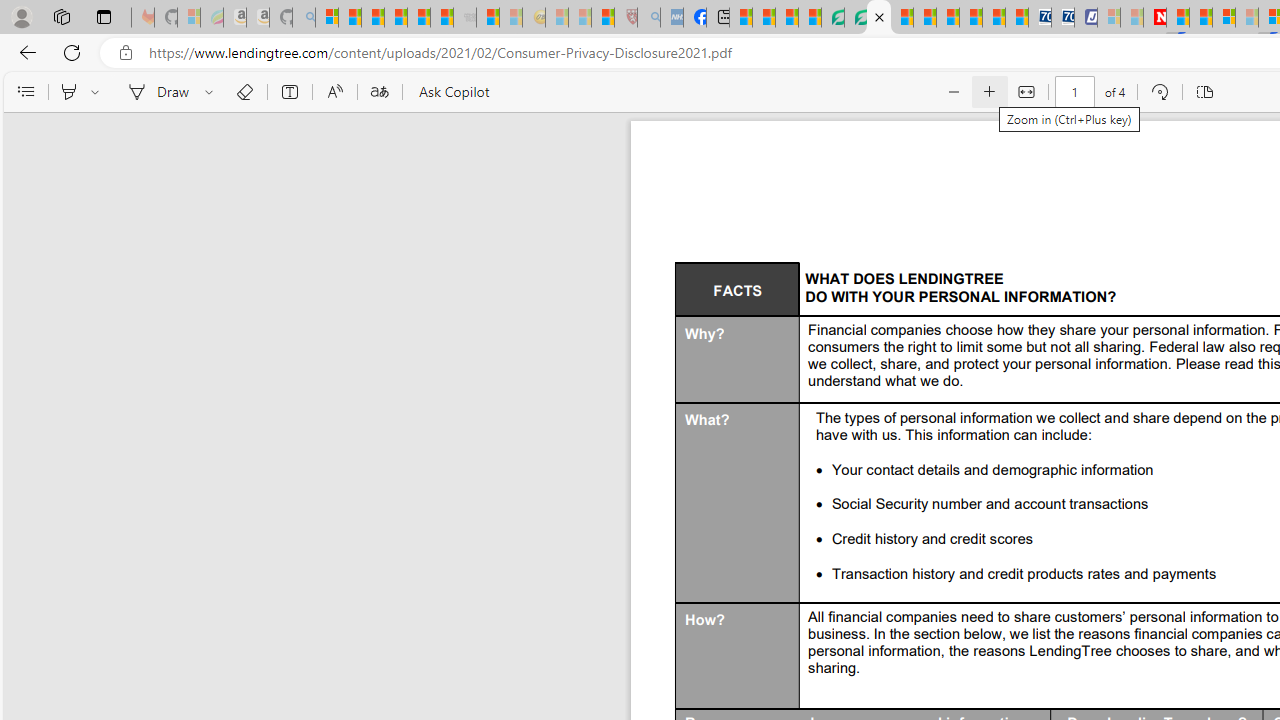 This screenshot has width=1280, height=720. What do you see at coordinates (379, 92) in the screenshot?
I see `Translate` at bounding box center [379, 92].